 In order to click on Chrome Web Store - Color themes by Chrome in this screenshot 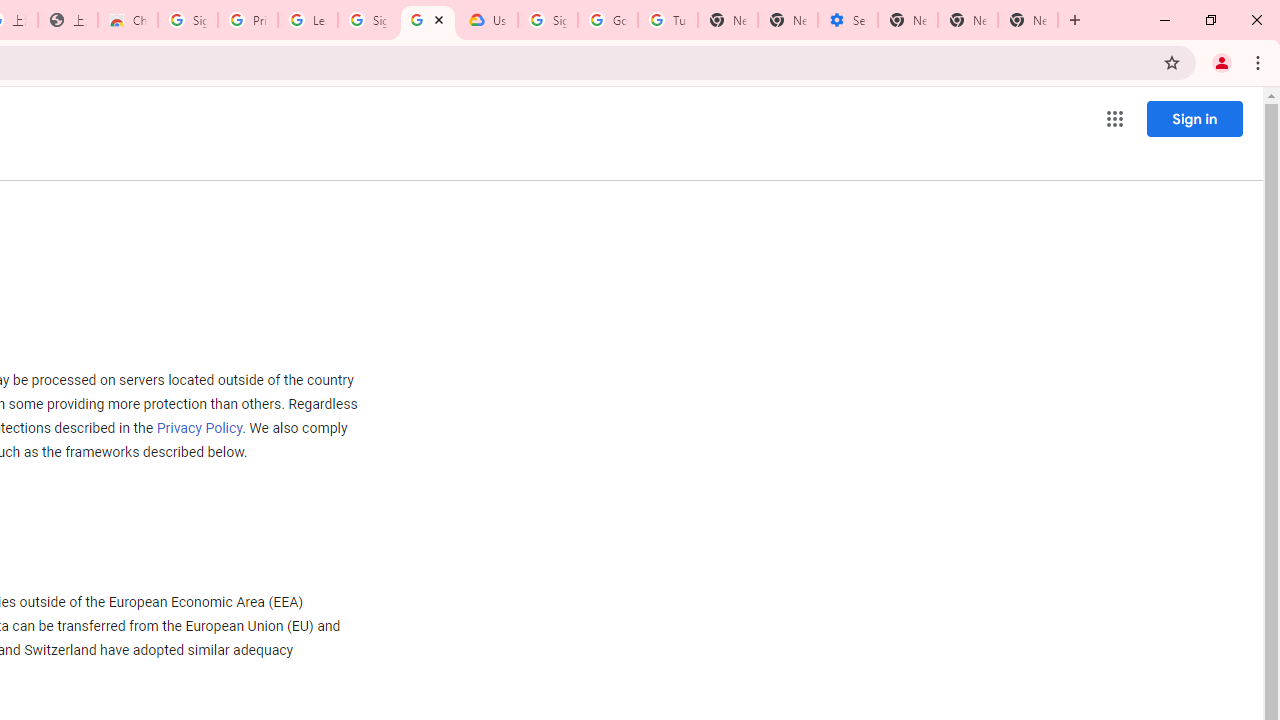, I will do `click(128, 20)`.